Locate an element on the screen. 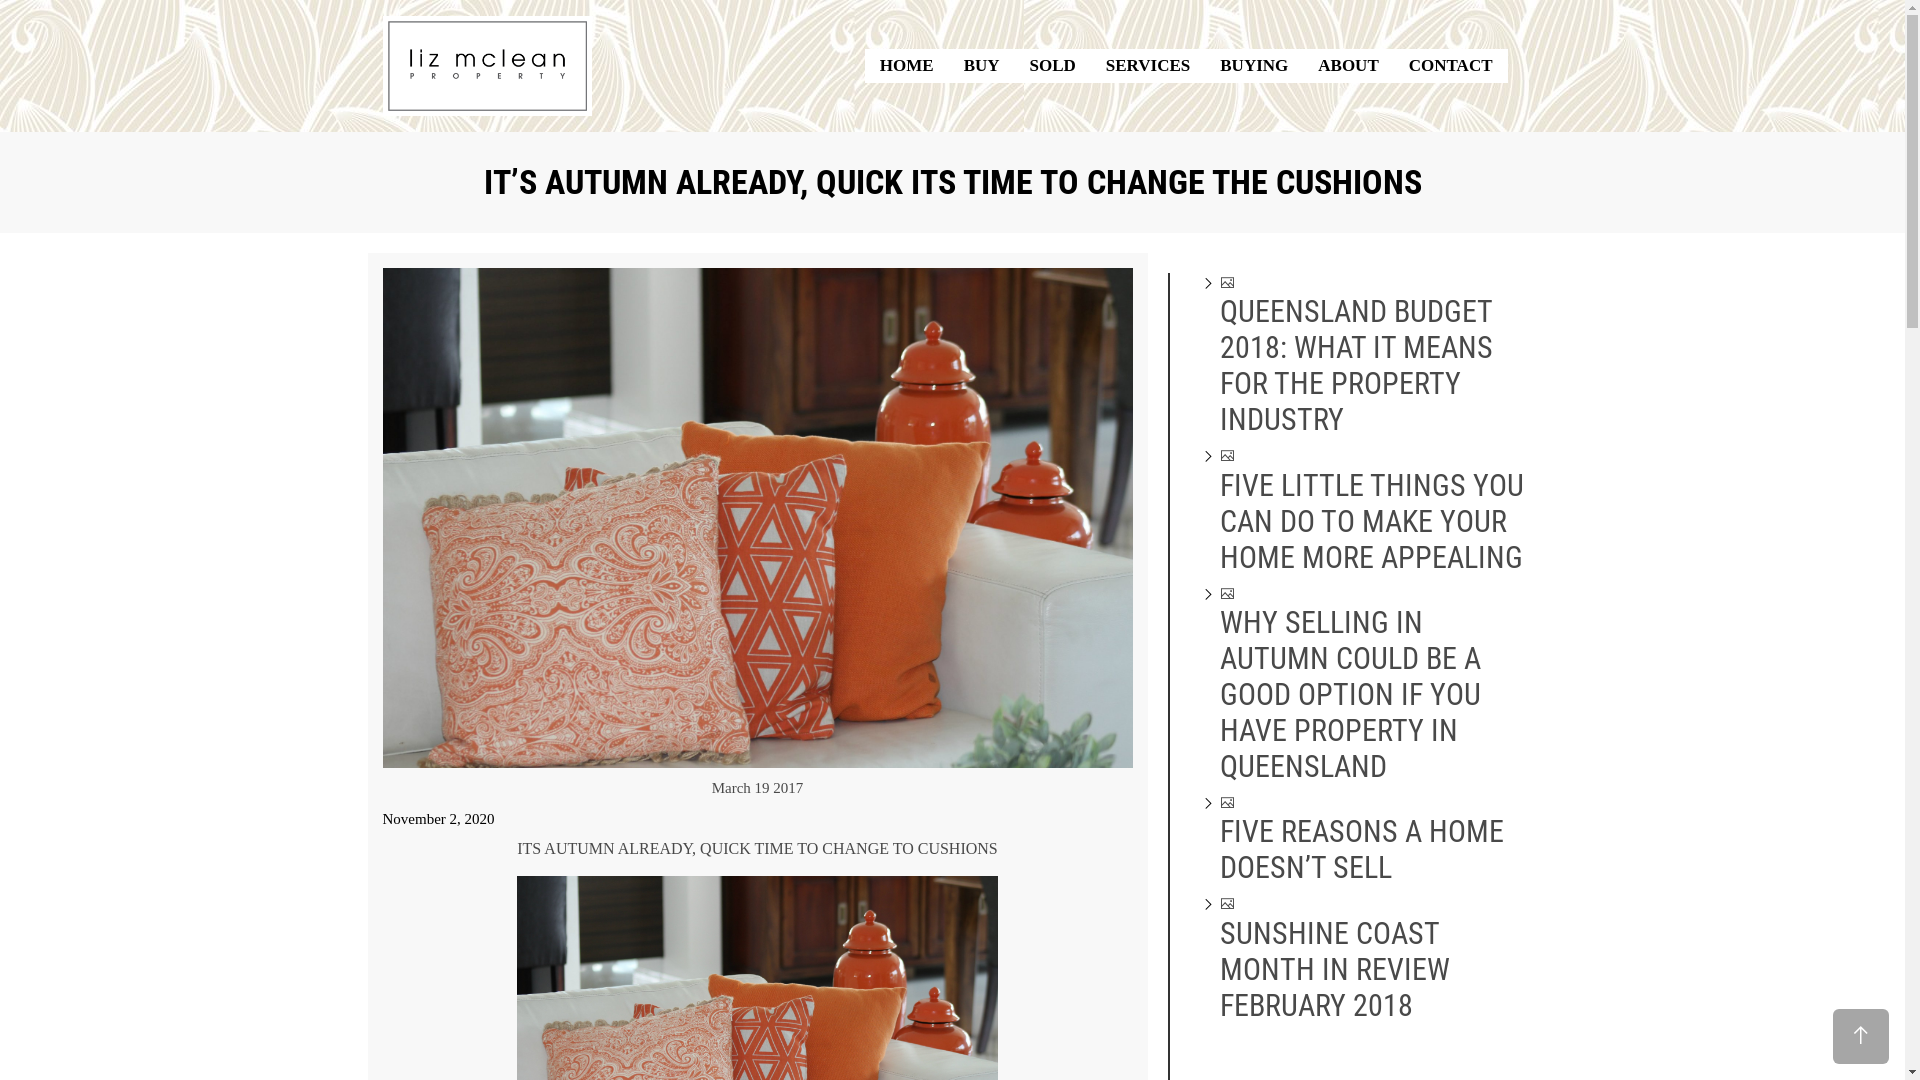  March 19 2017
November 2, 2020 is located at coordinates (757, 802).